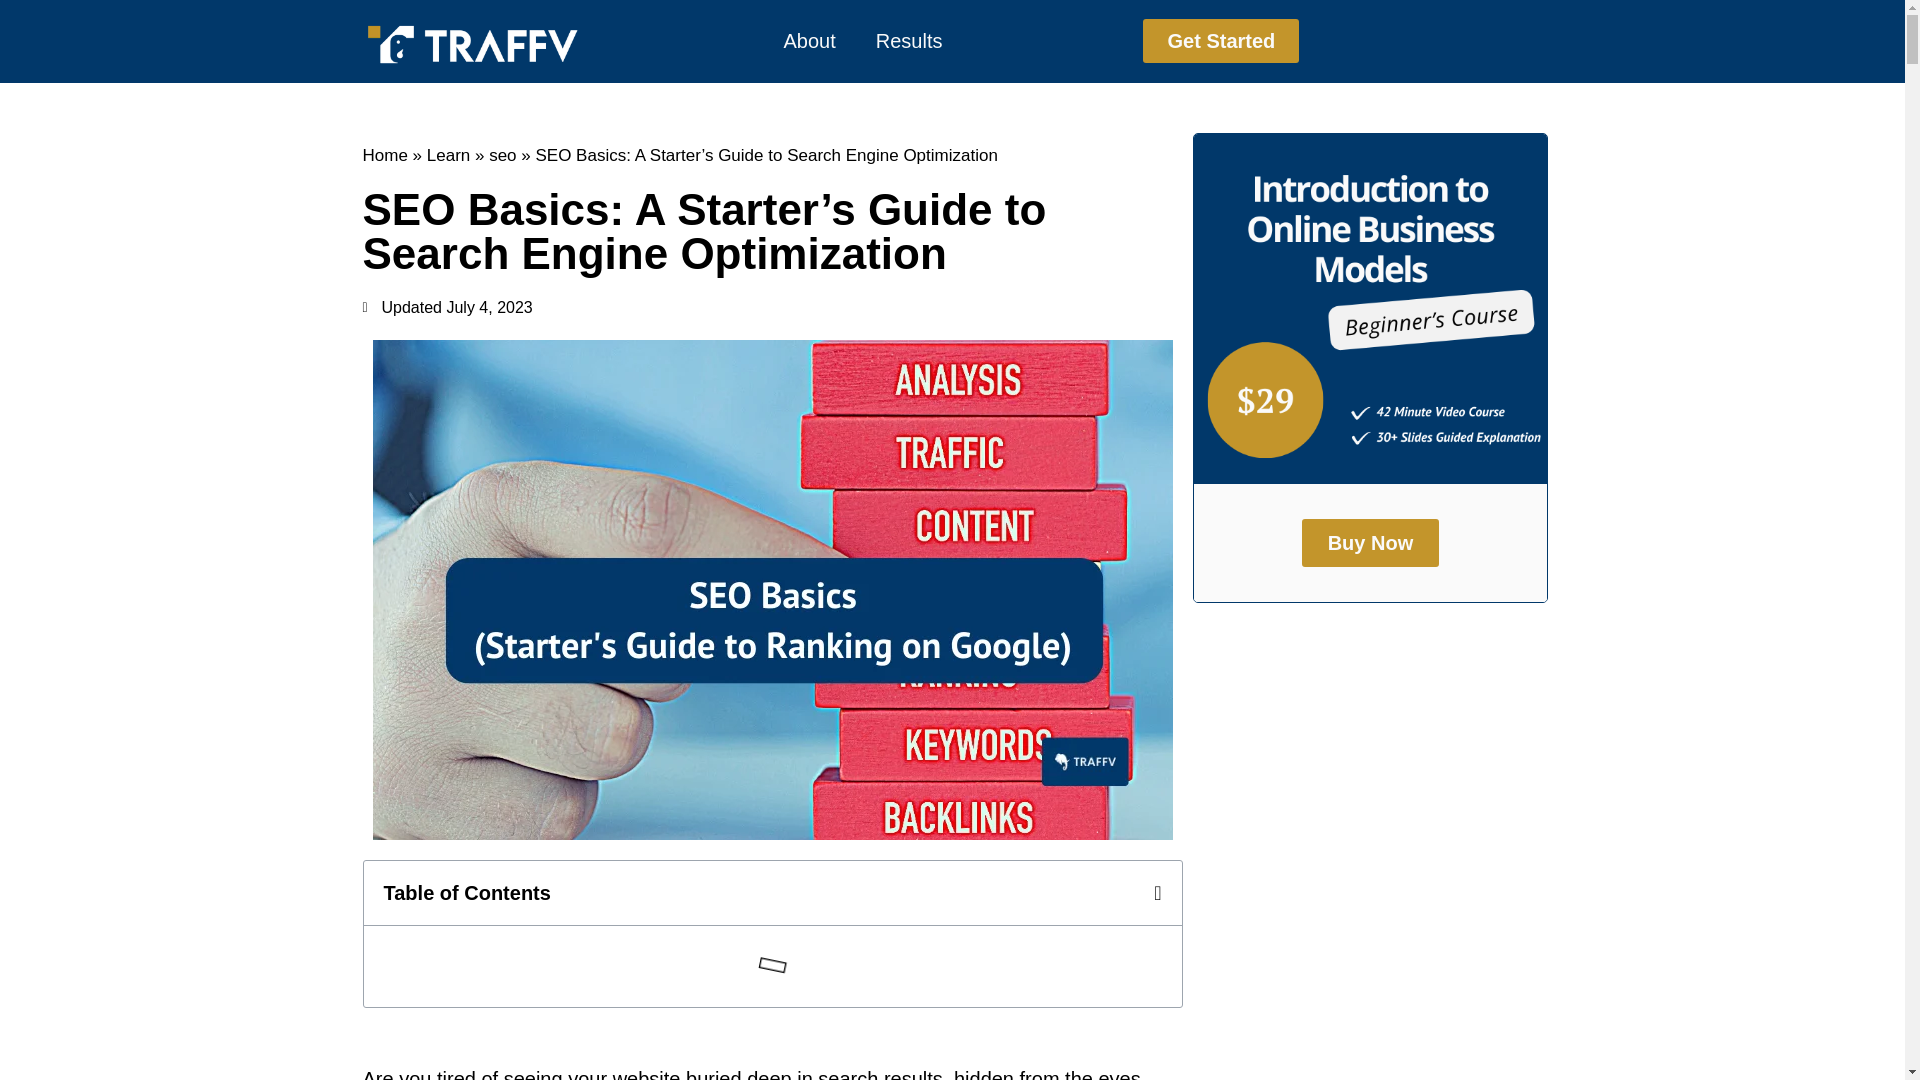  What do you see at coordinates (810, 40) in the screenshot?
I see `About` at bounding box center [810, 40].